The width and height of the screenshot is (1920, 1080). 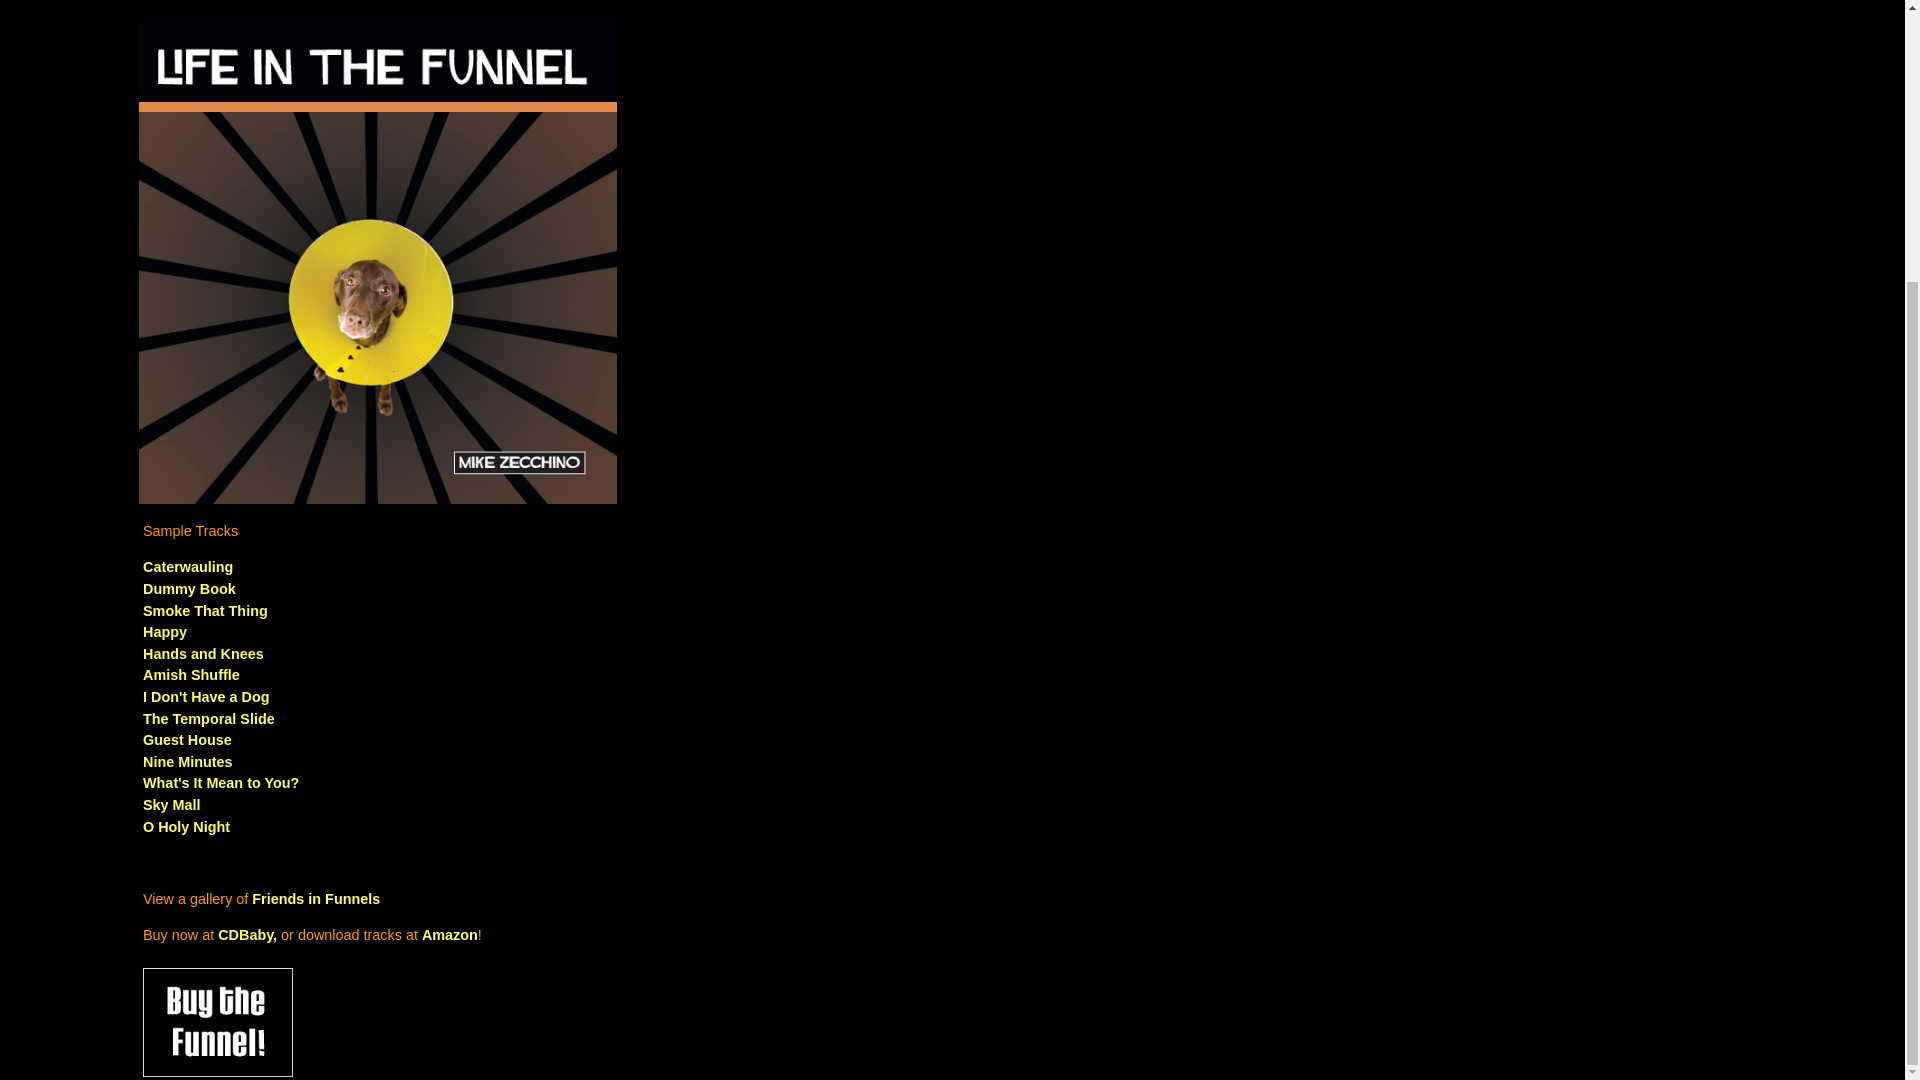 What do you see at coordinates (206, 697) in the screenshot?
I see `I Don't Have a Dog` at bounding box center [206, 697].